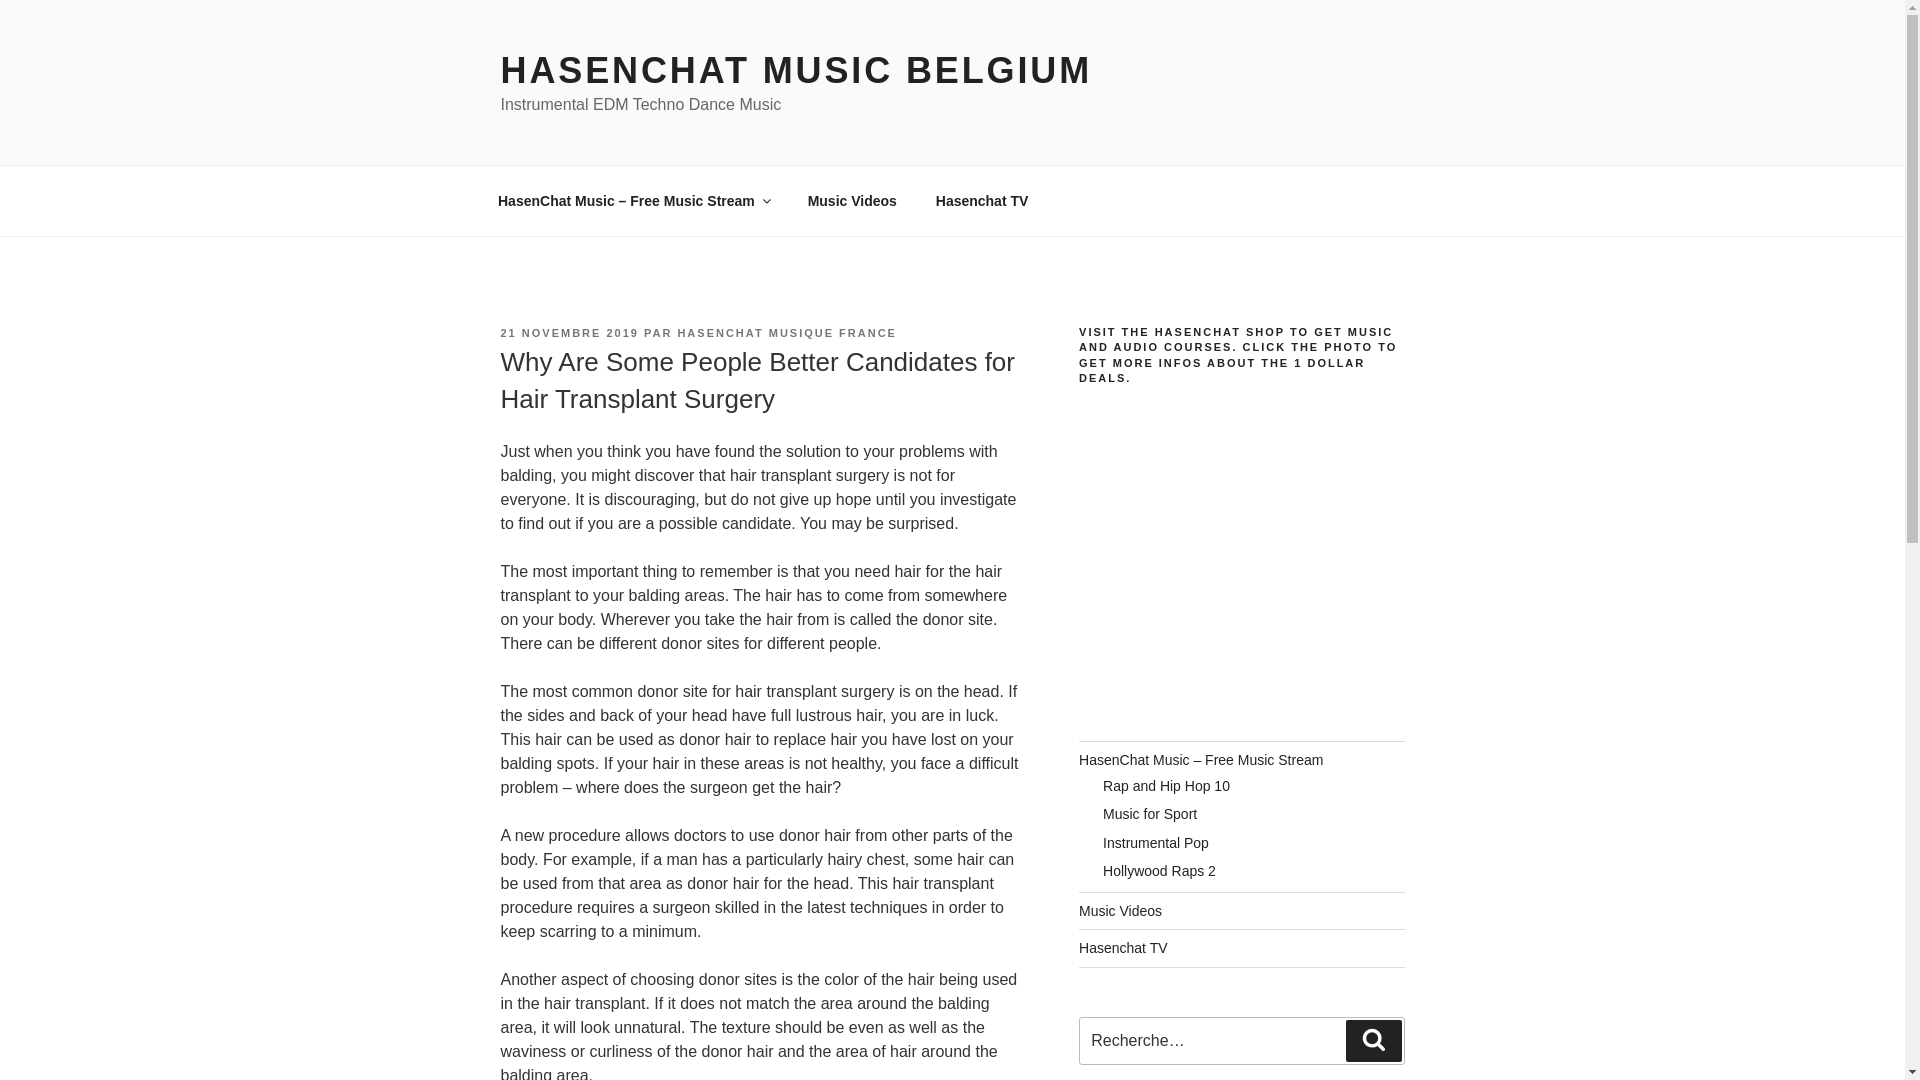  Describe the element at coordinates (568, 333) in the screenshot. I see `21 NOVEMBRE 2019` at that location.